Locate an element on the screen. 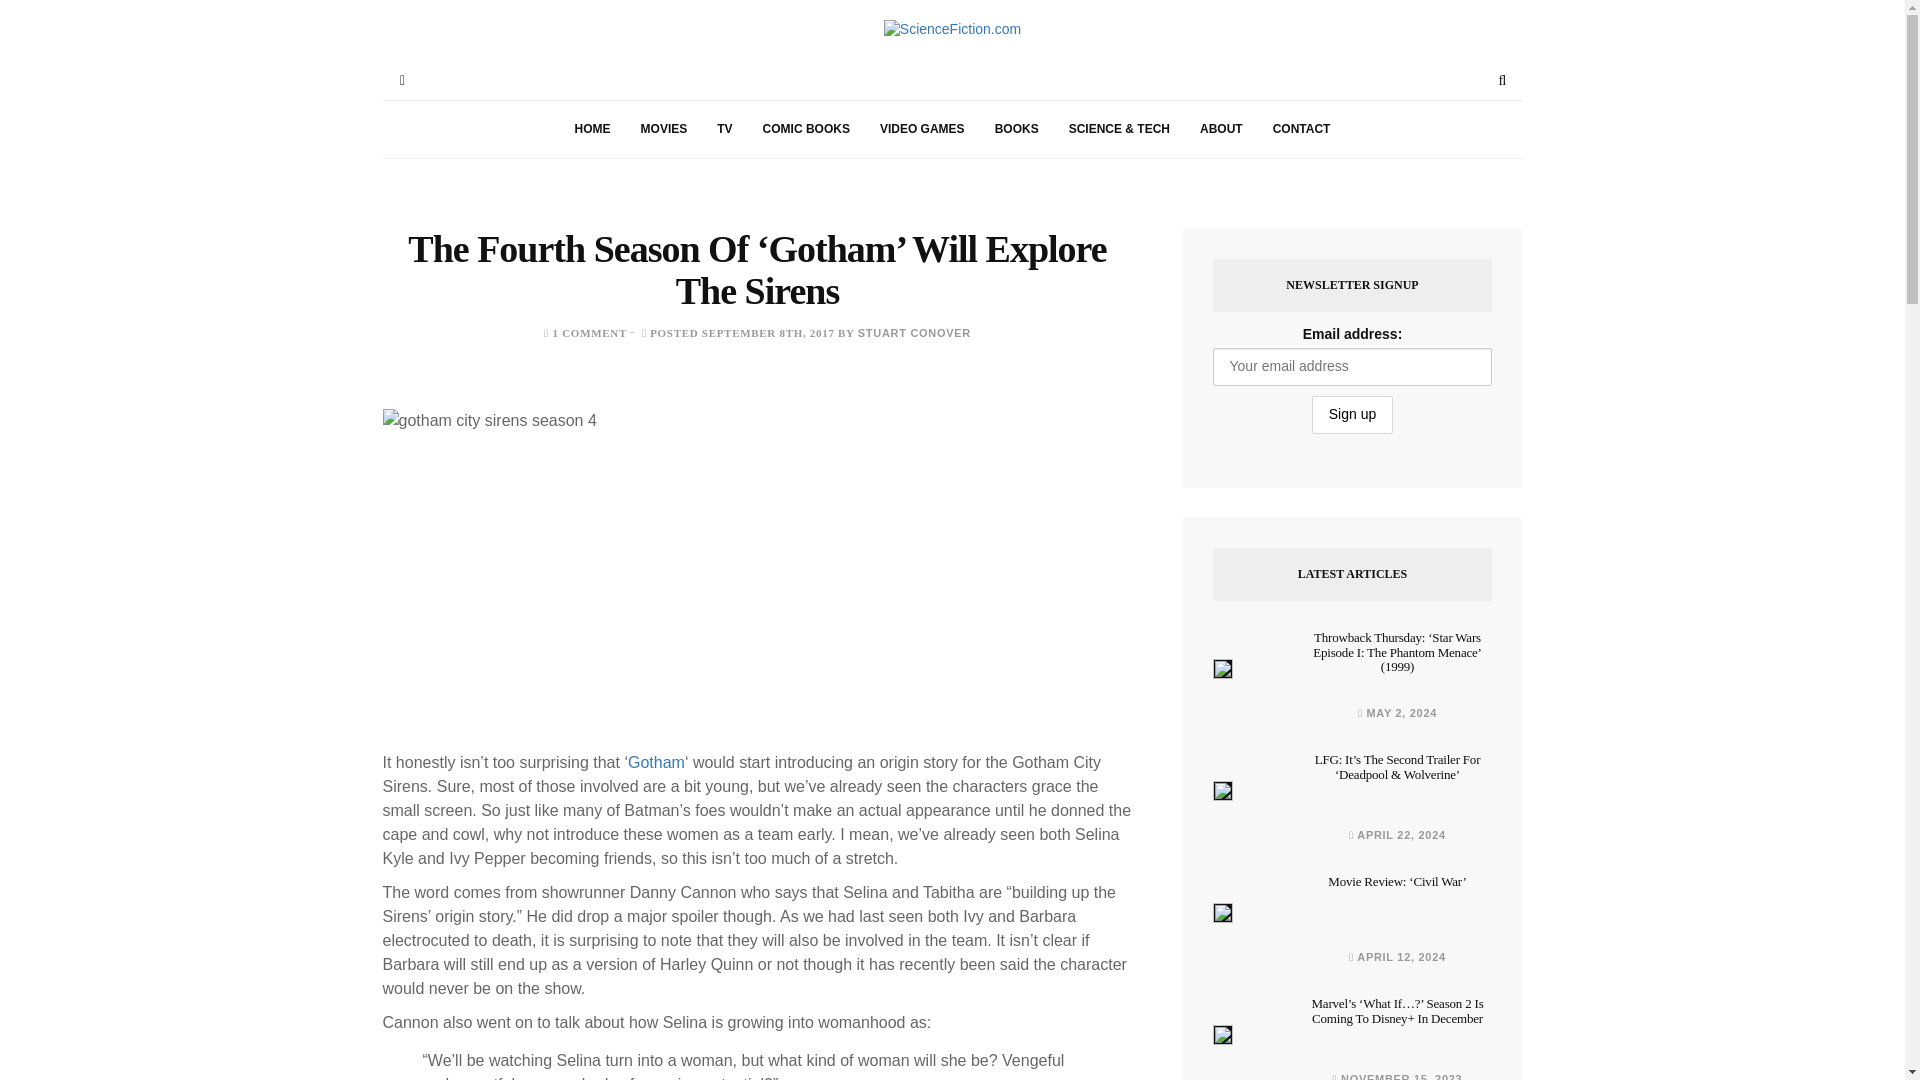 This screenshot has height=1080, width=1920. COMIC BOOKS is located at coordinates (806, 129).